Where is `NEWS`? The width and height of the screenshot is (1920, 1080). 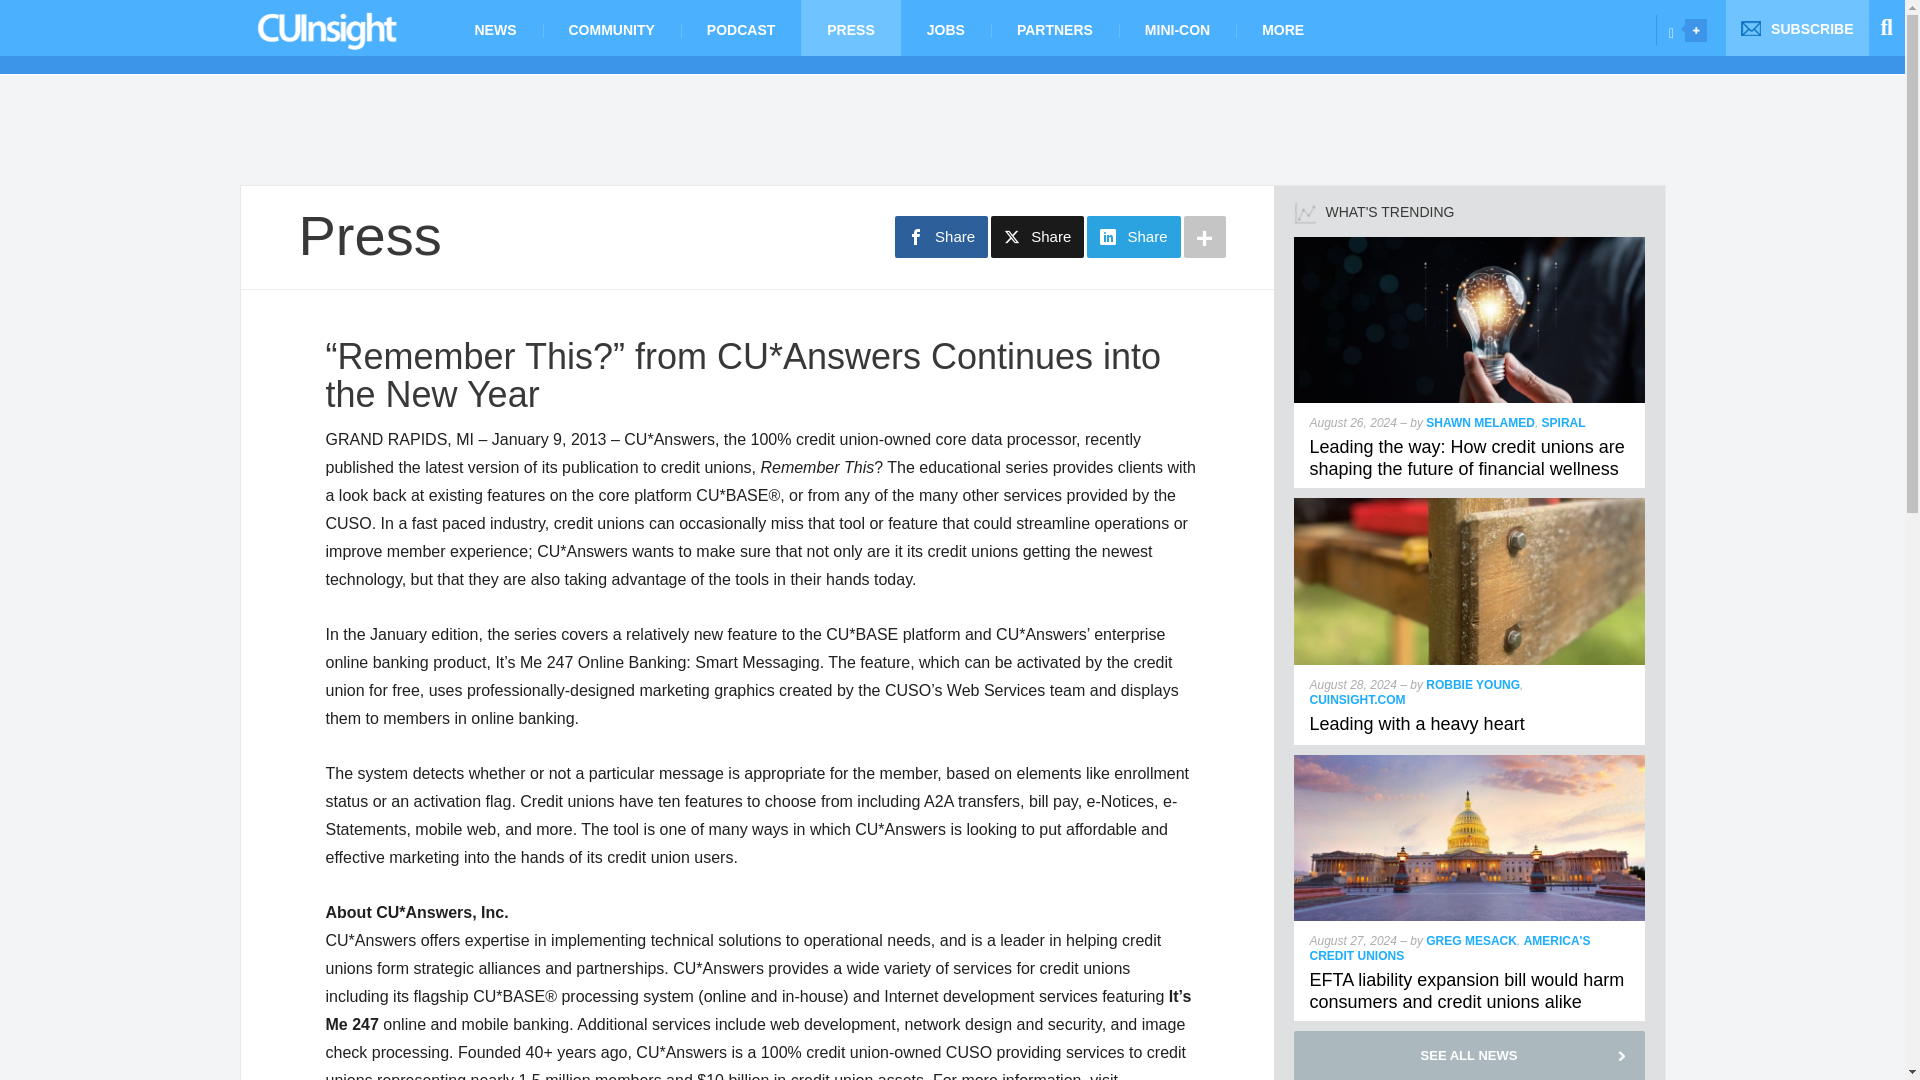 NEWS is located at coordinates (494, 28).